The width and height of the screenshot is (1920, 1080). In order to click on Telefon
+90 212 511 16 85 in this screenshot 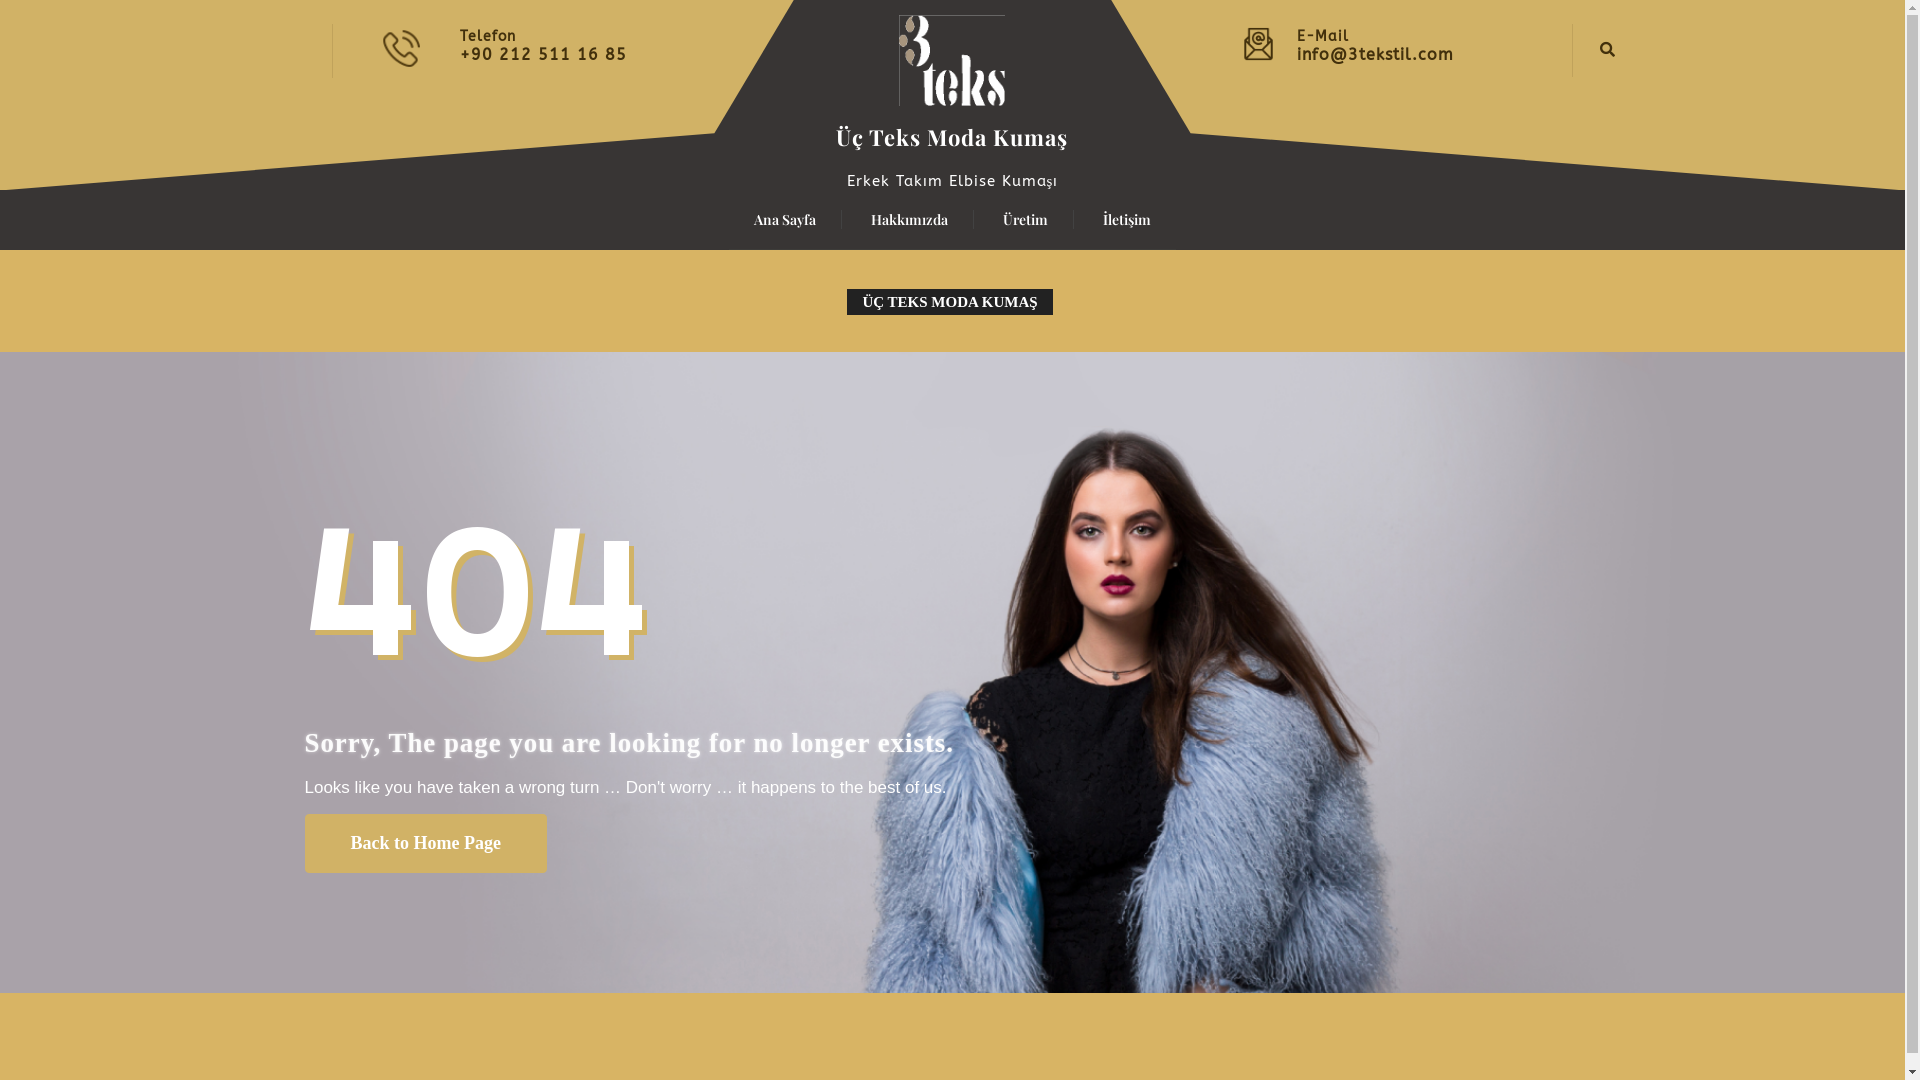, I will do `click(620, 44)`.